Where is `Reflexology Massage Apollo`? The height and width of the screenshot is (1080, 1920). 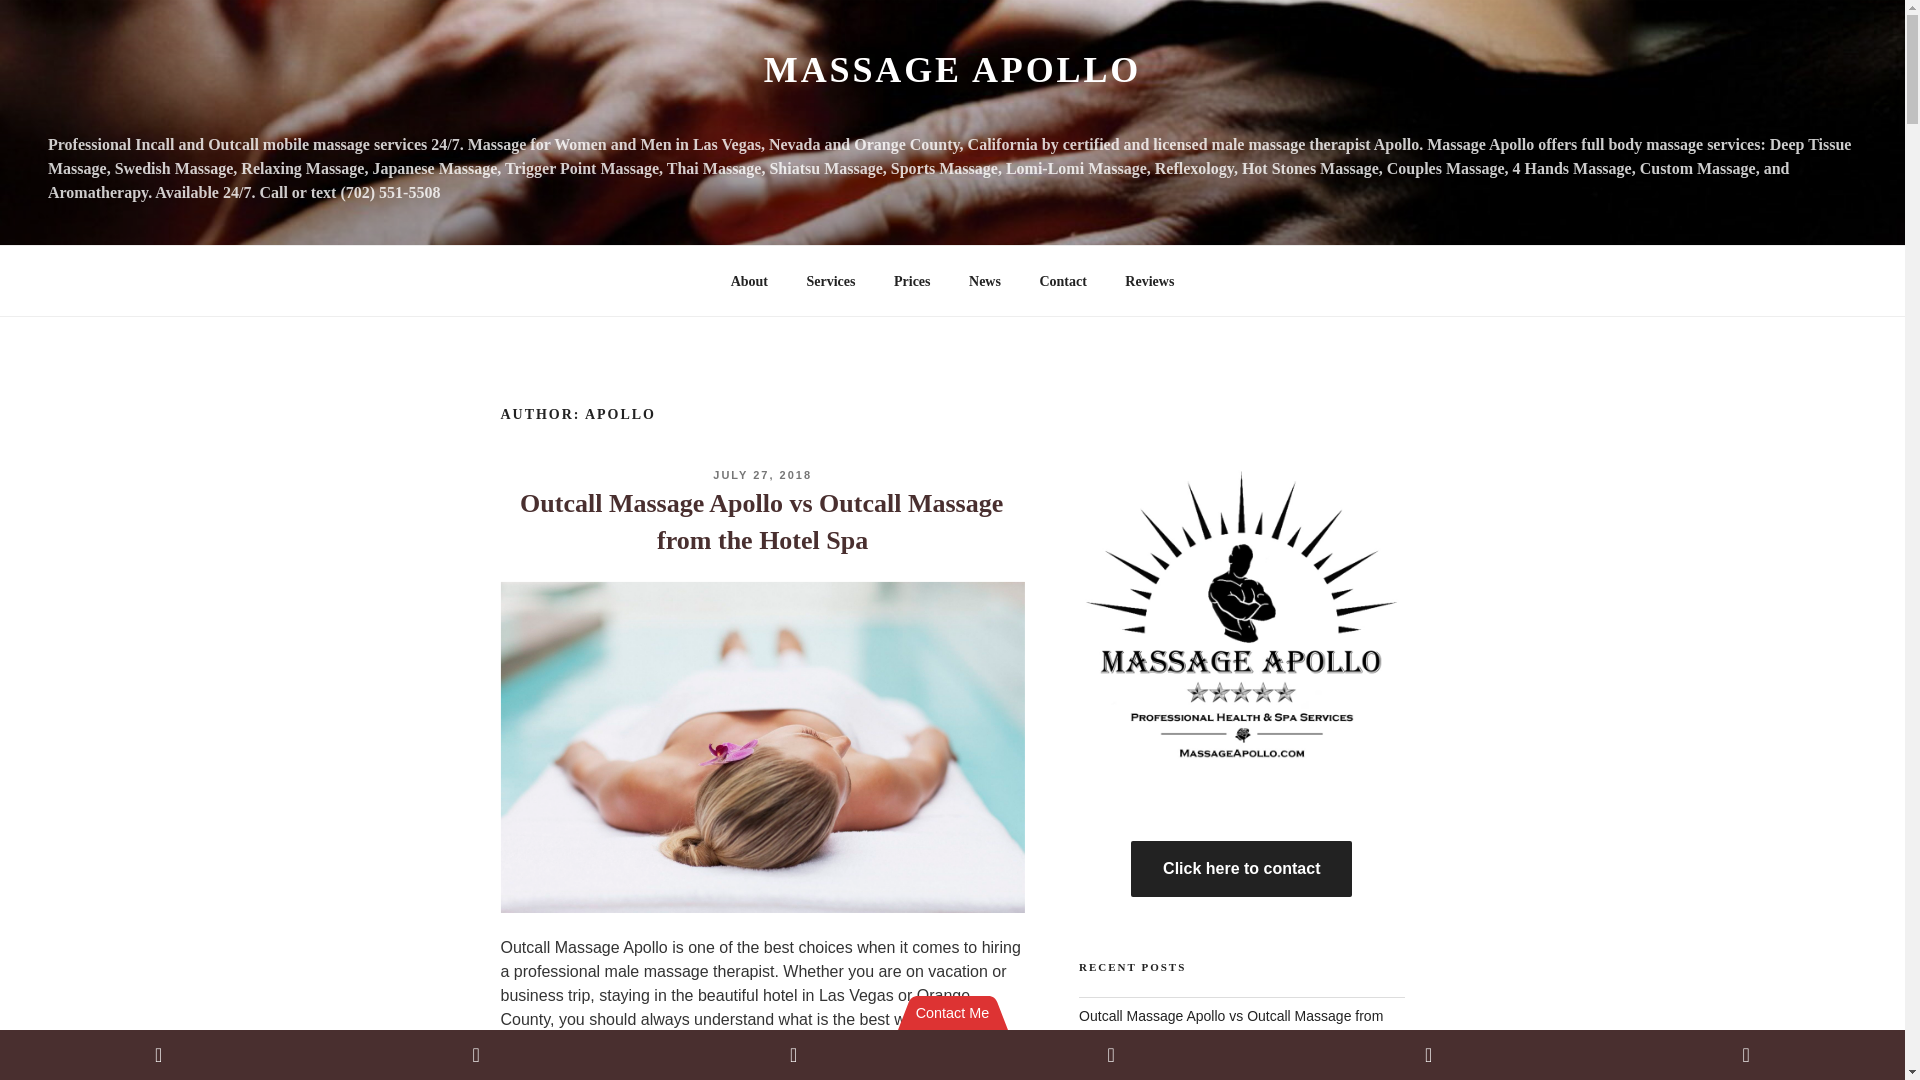
Reflexology Massage Apollo is located at coordinates (1167, 1074).